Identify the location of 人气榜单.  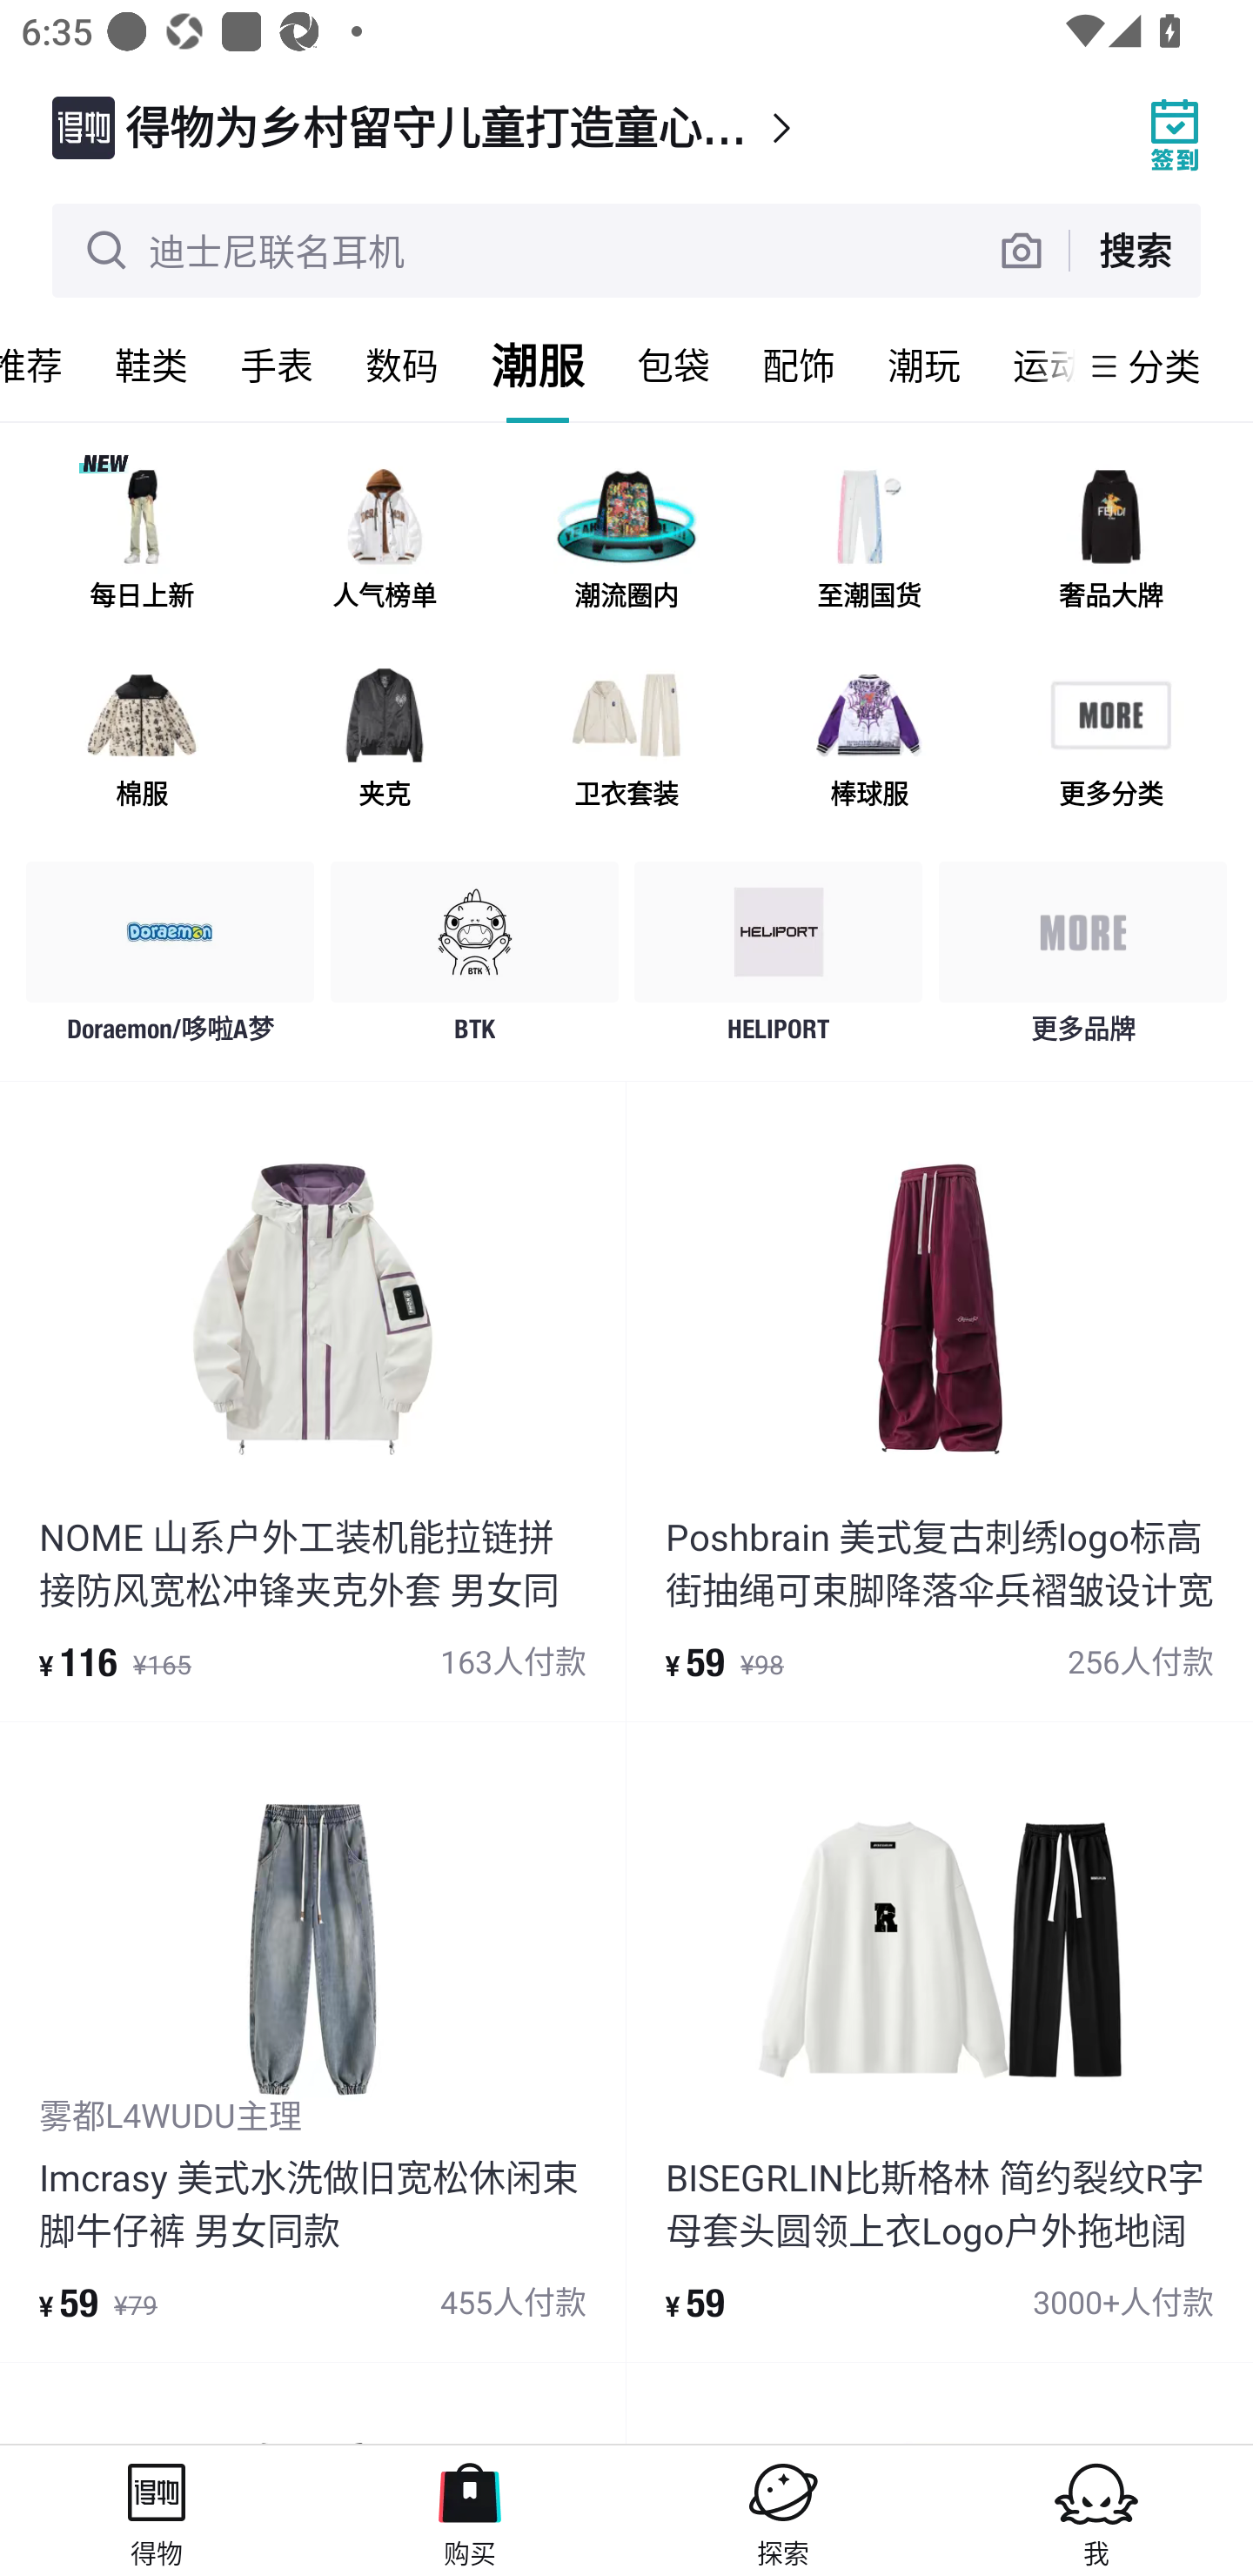
(384, 542).